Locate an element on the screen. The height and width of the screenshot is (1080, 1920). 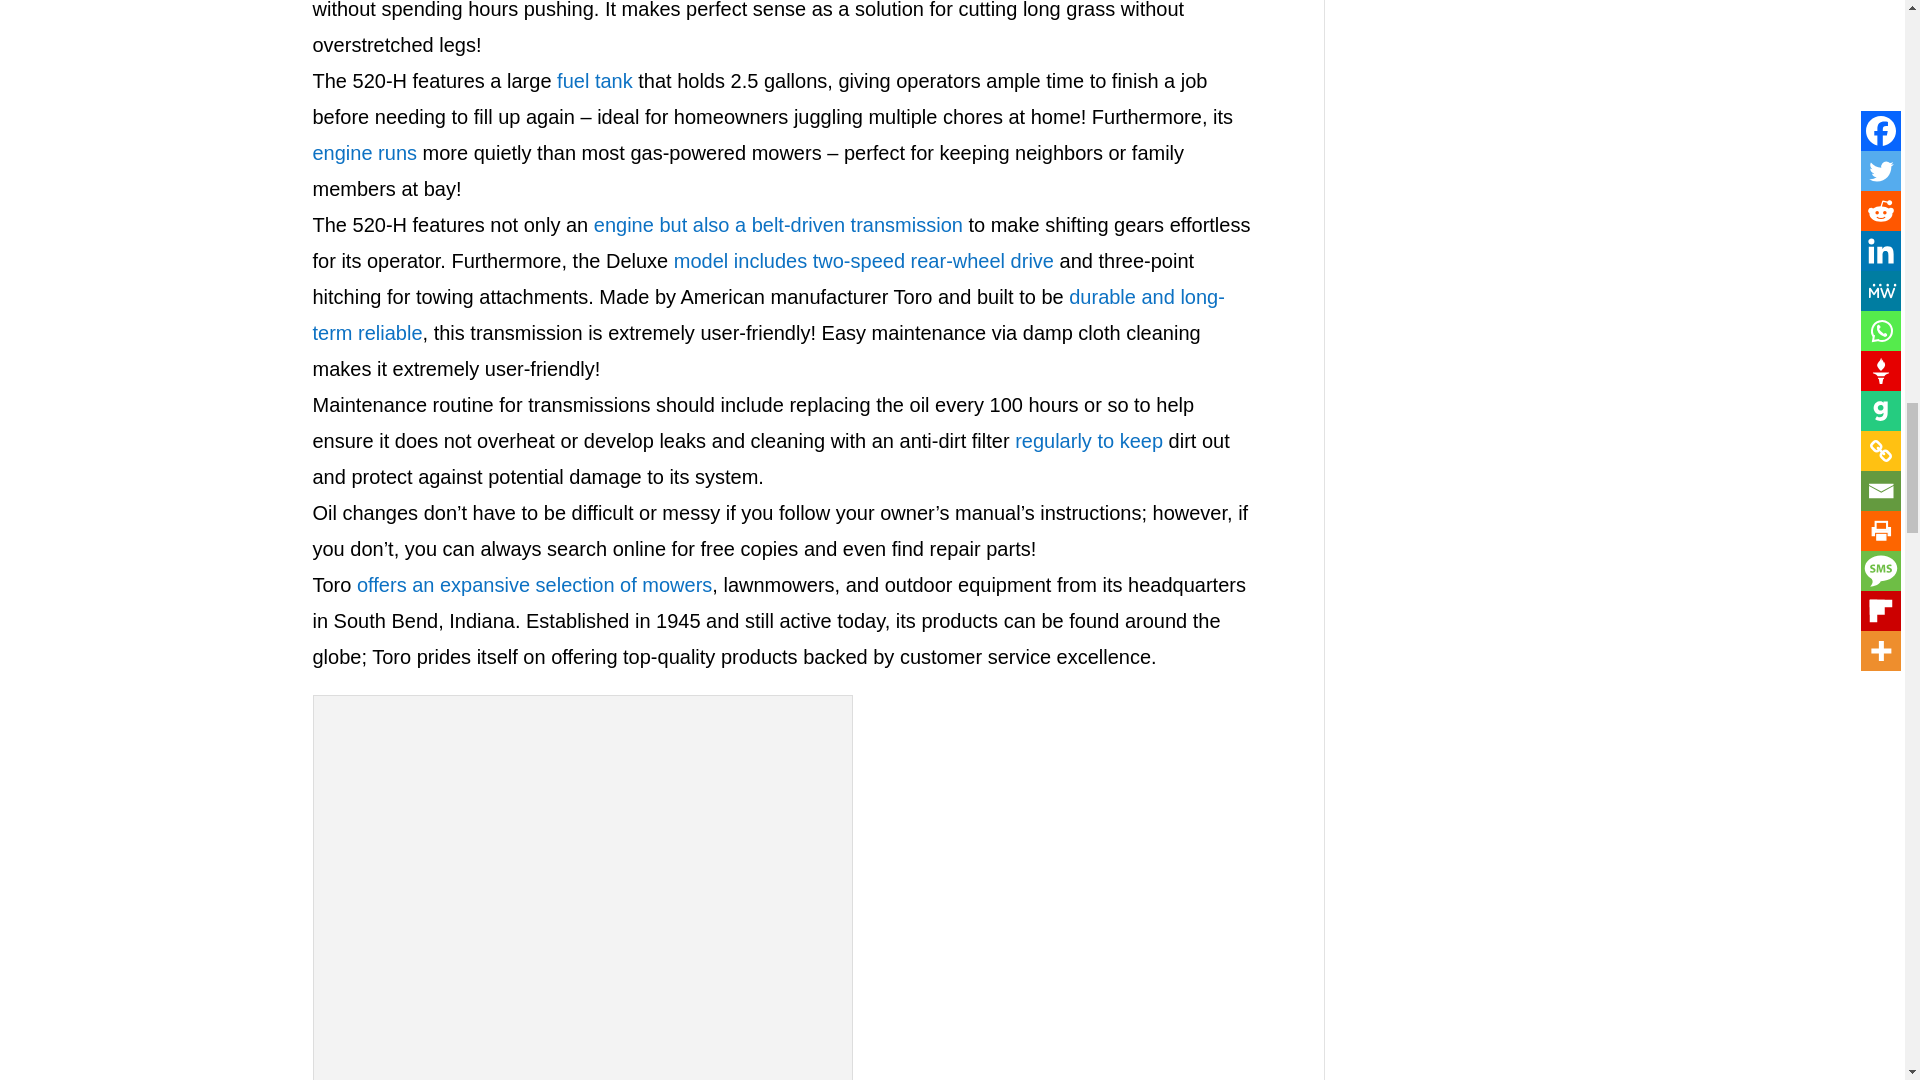
model includes two-speed rear-wheel drive is located at coordinates (864, 260).